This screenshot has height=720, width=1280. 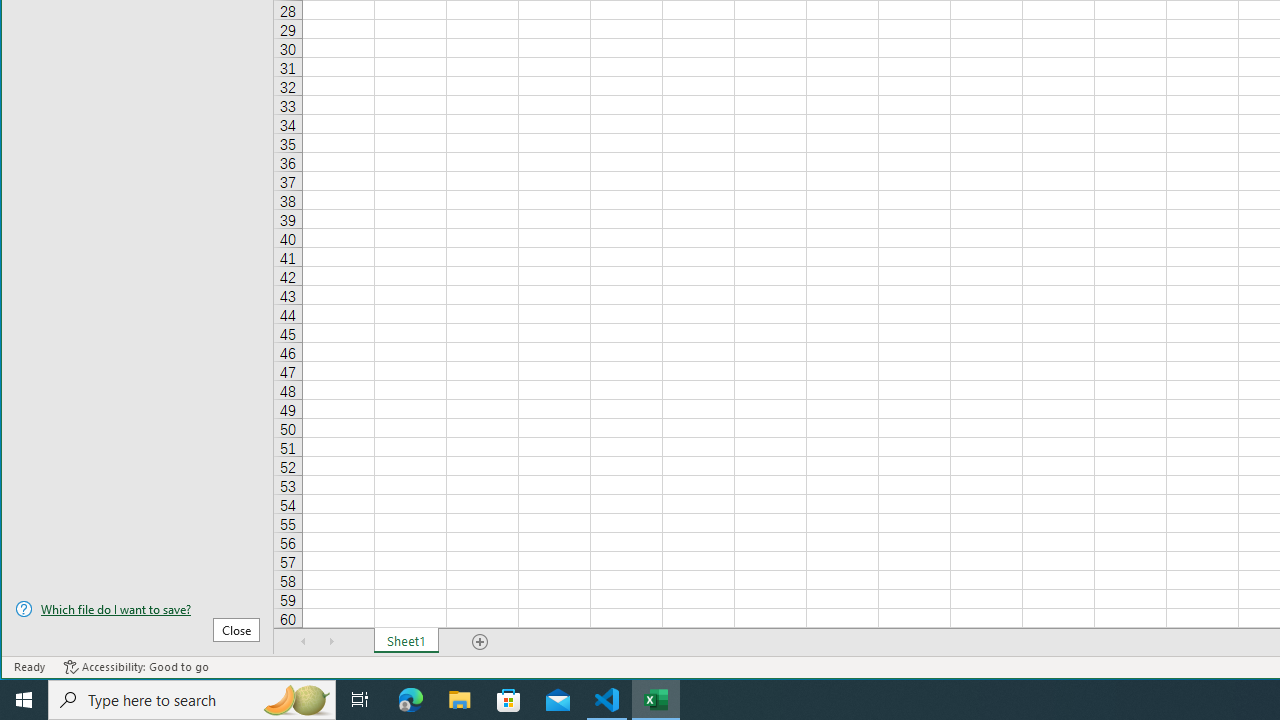 What do you see at coordinates (24, 700) in the screenshot?
I see `Start` at bounding box center [24, 700].